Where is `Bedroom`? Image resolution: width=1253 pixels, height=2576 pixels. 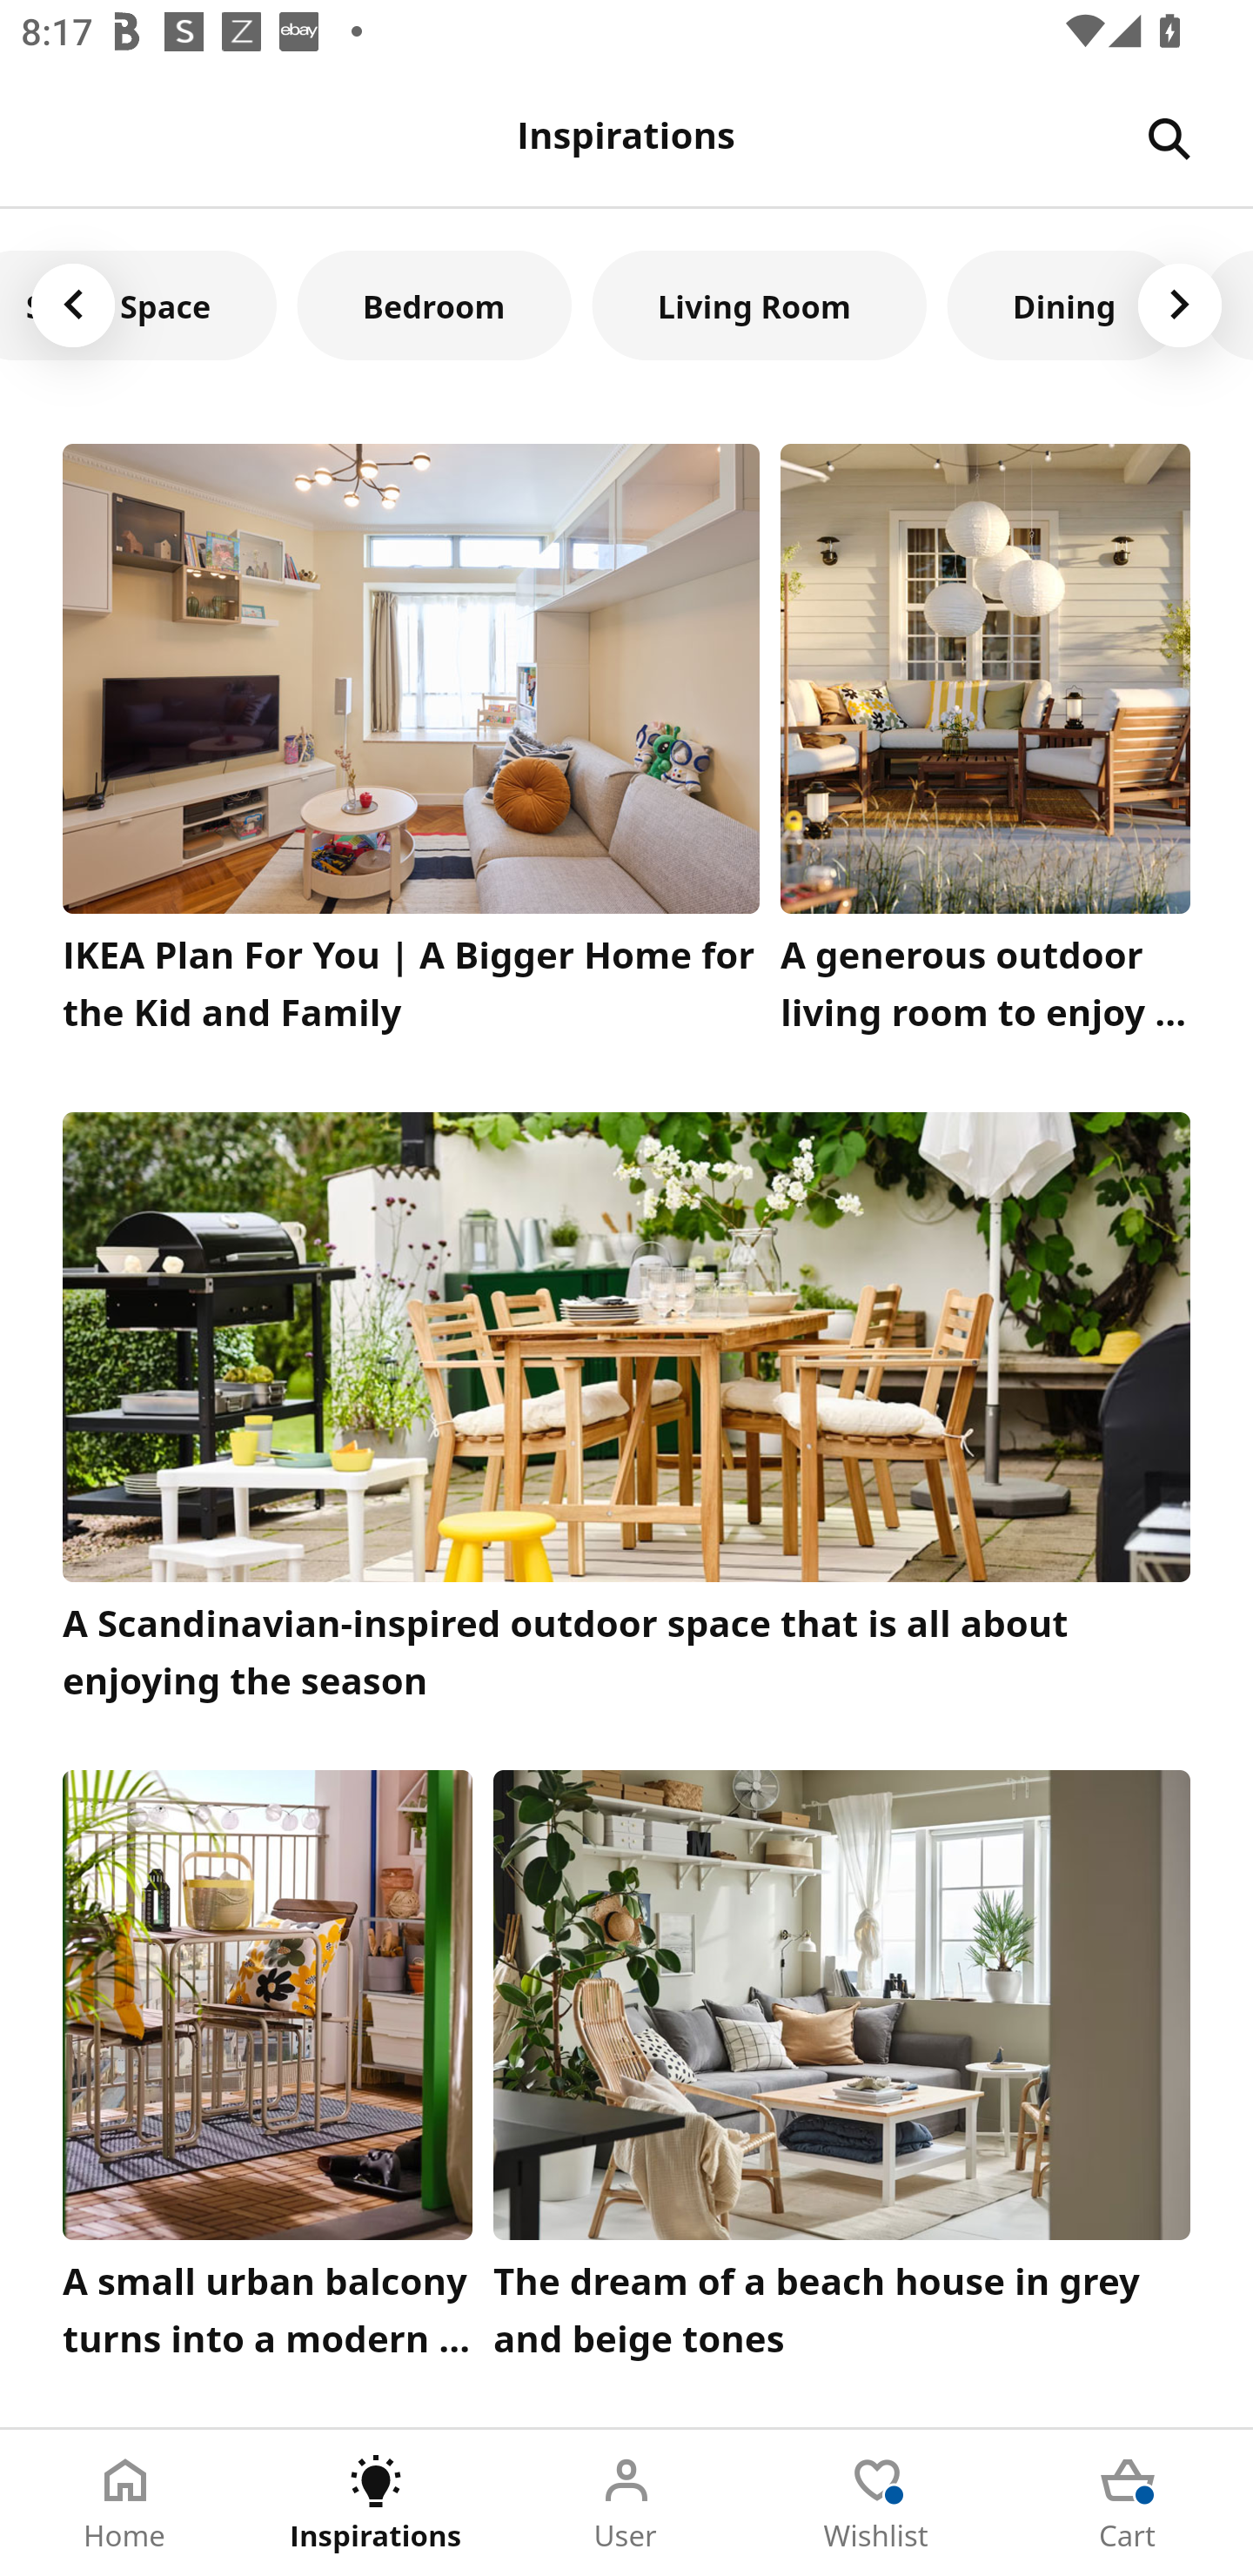 Bedroom is located at coordinates (434, 305).